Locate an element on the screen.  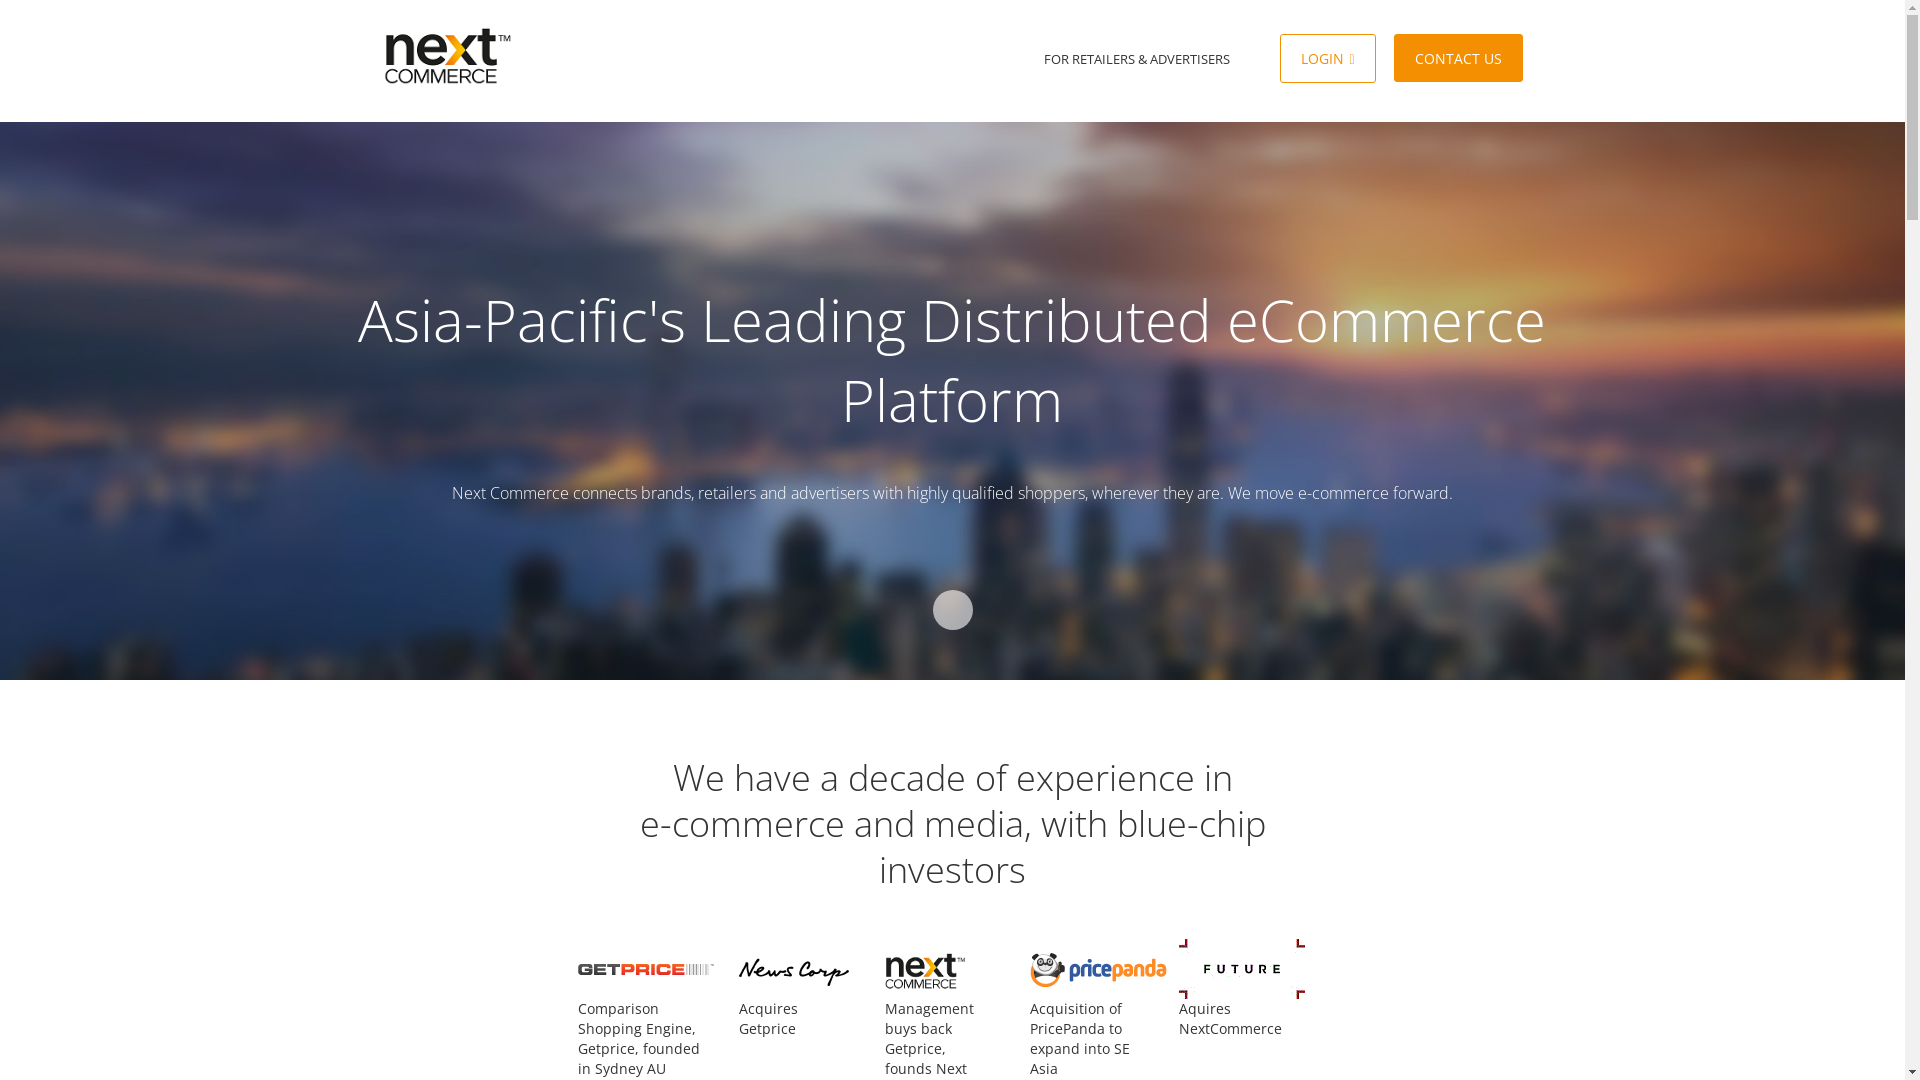
FOR RETAILERS & ADVERTISERS is located at coordinates (1137, 59).